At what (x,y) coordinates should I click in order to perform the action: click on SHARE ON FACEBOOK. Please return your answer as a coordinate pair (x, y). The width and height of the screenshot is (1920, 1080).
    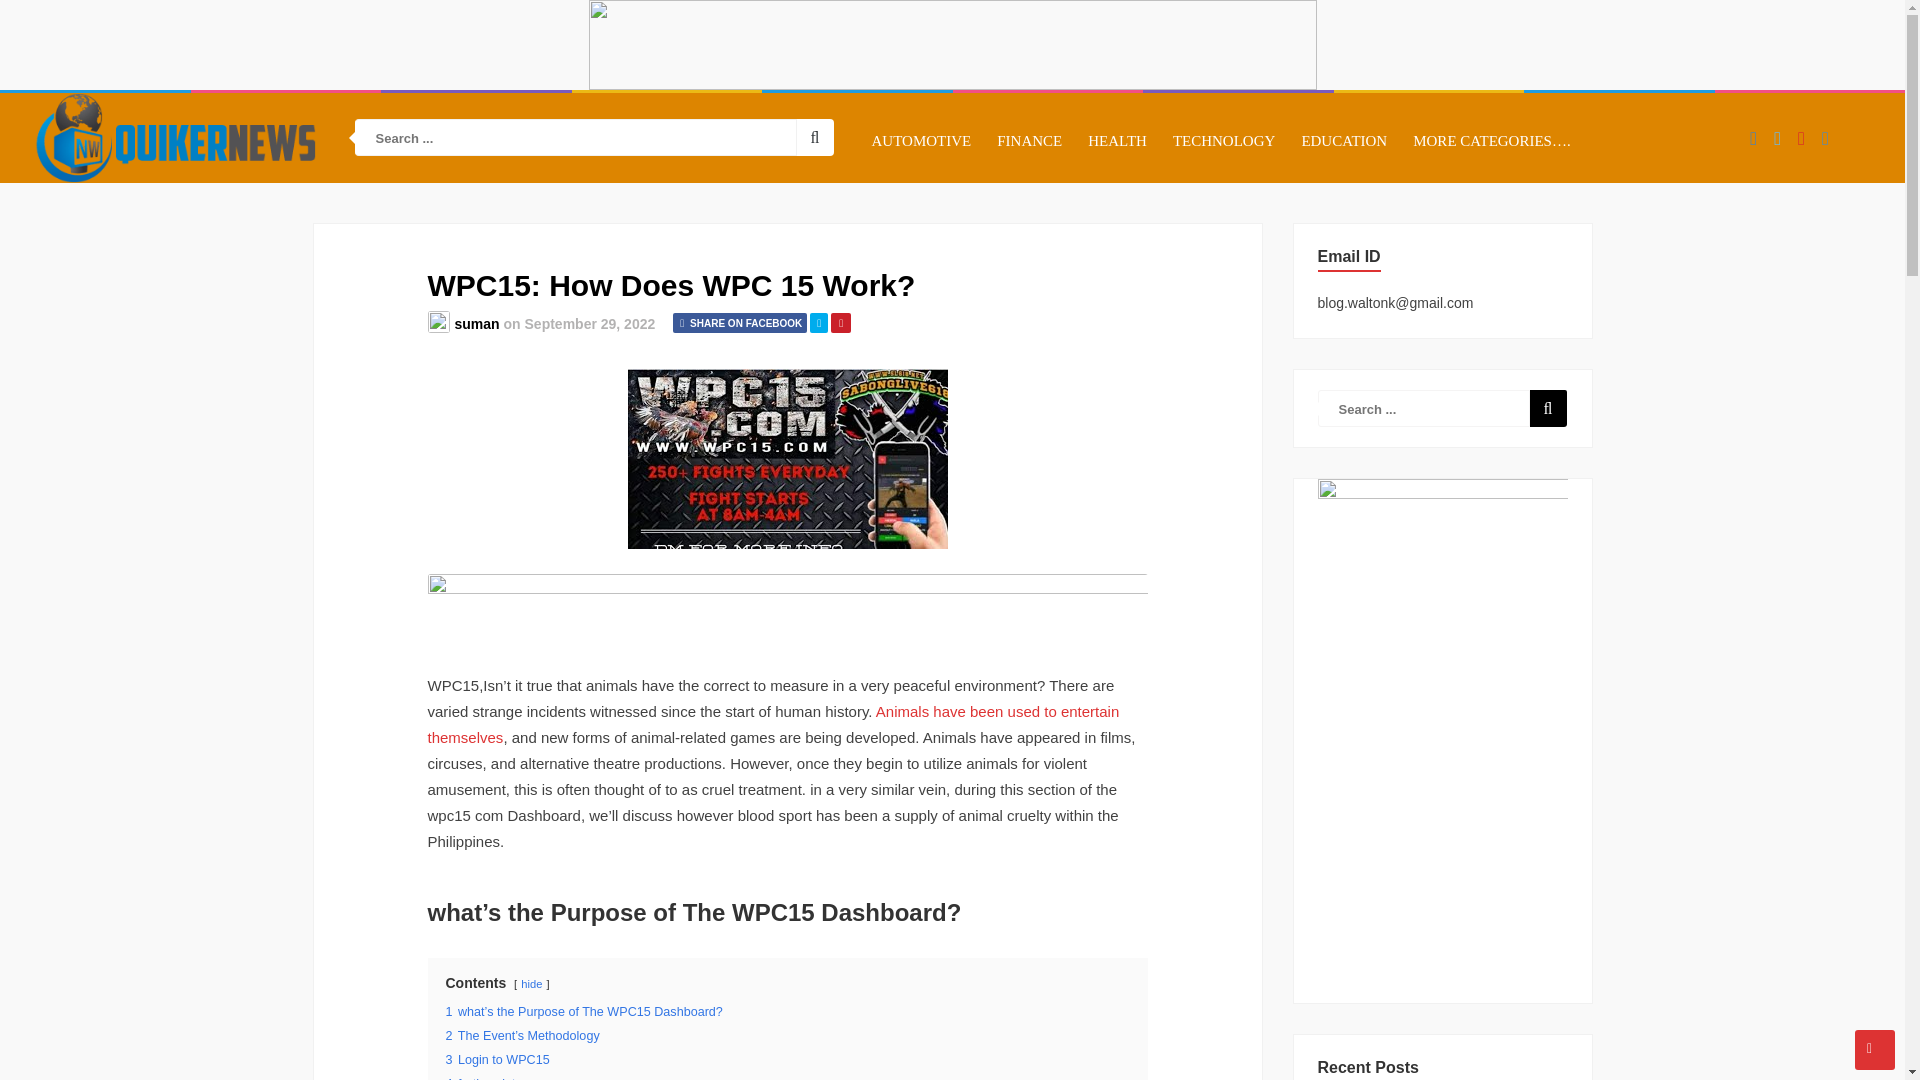
    Looking at the image, I should click on (740, 322).